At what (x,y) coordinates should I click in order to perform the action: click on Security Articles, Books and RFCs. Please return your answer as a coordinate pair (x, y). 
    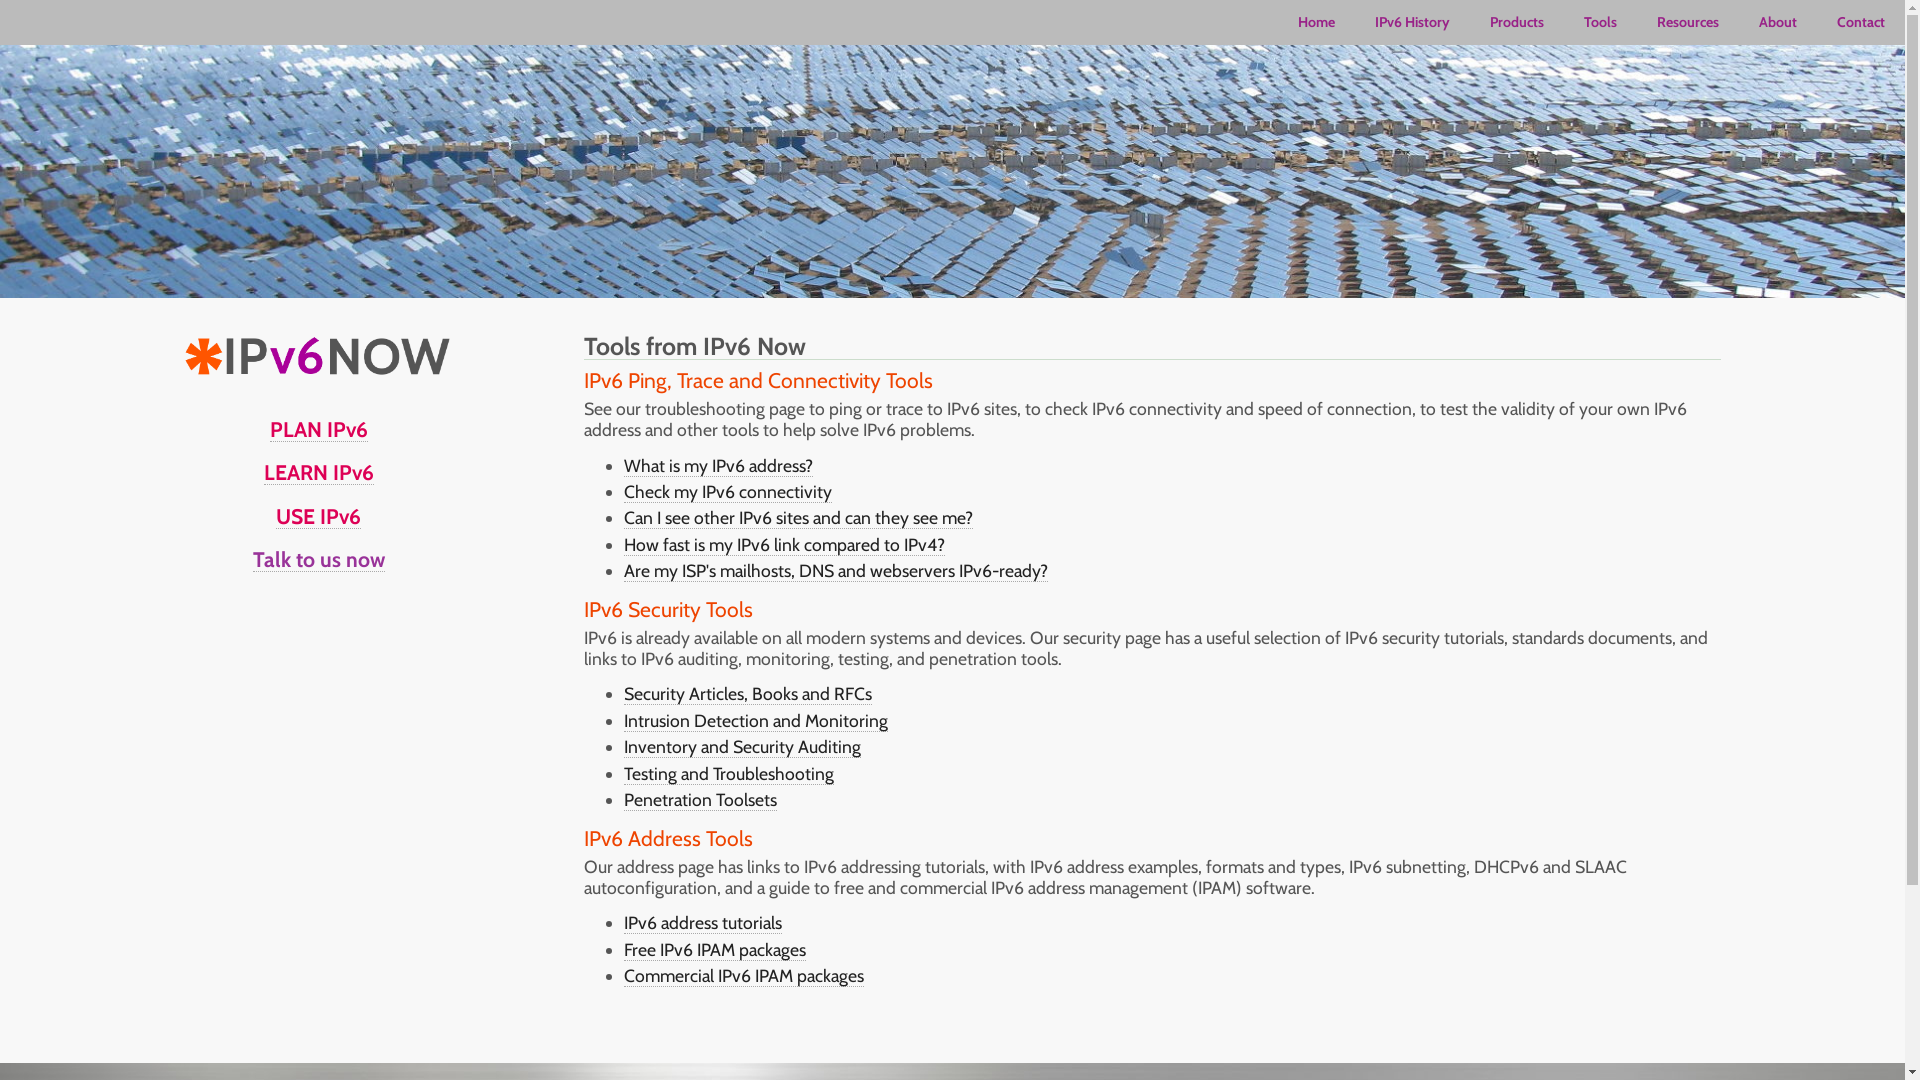
    Looking at the image, I should click on (748, 694).